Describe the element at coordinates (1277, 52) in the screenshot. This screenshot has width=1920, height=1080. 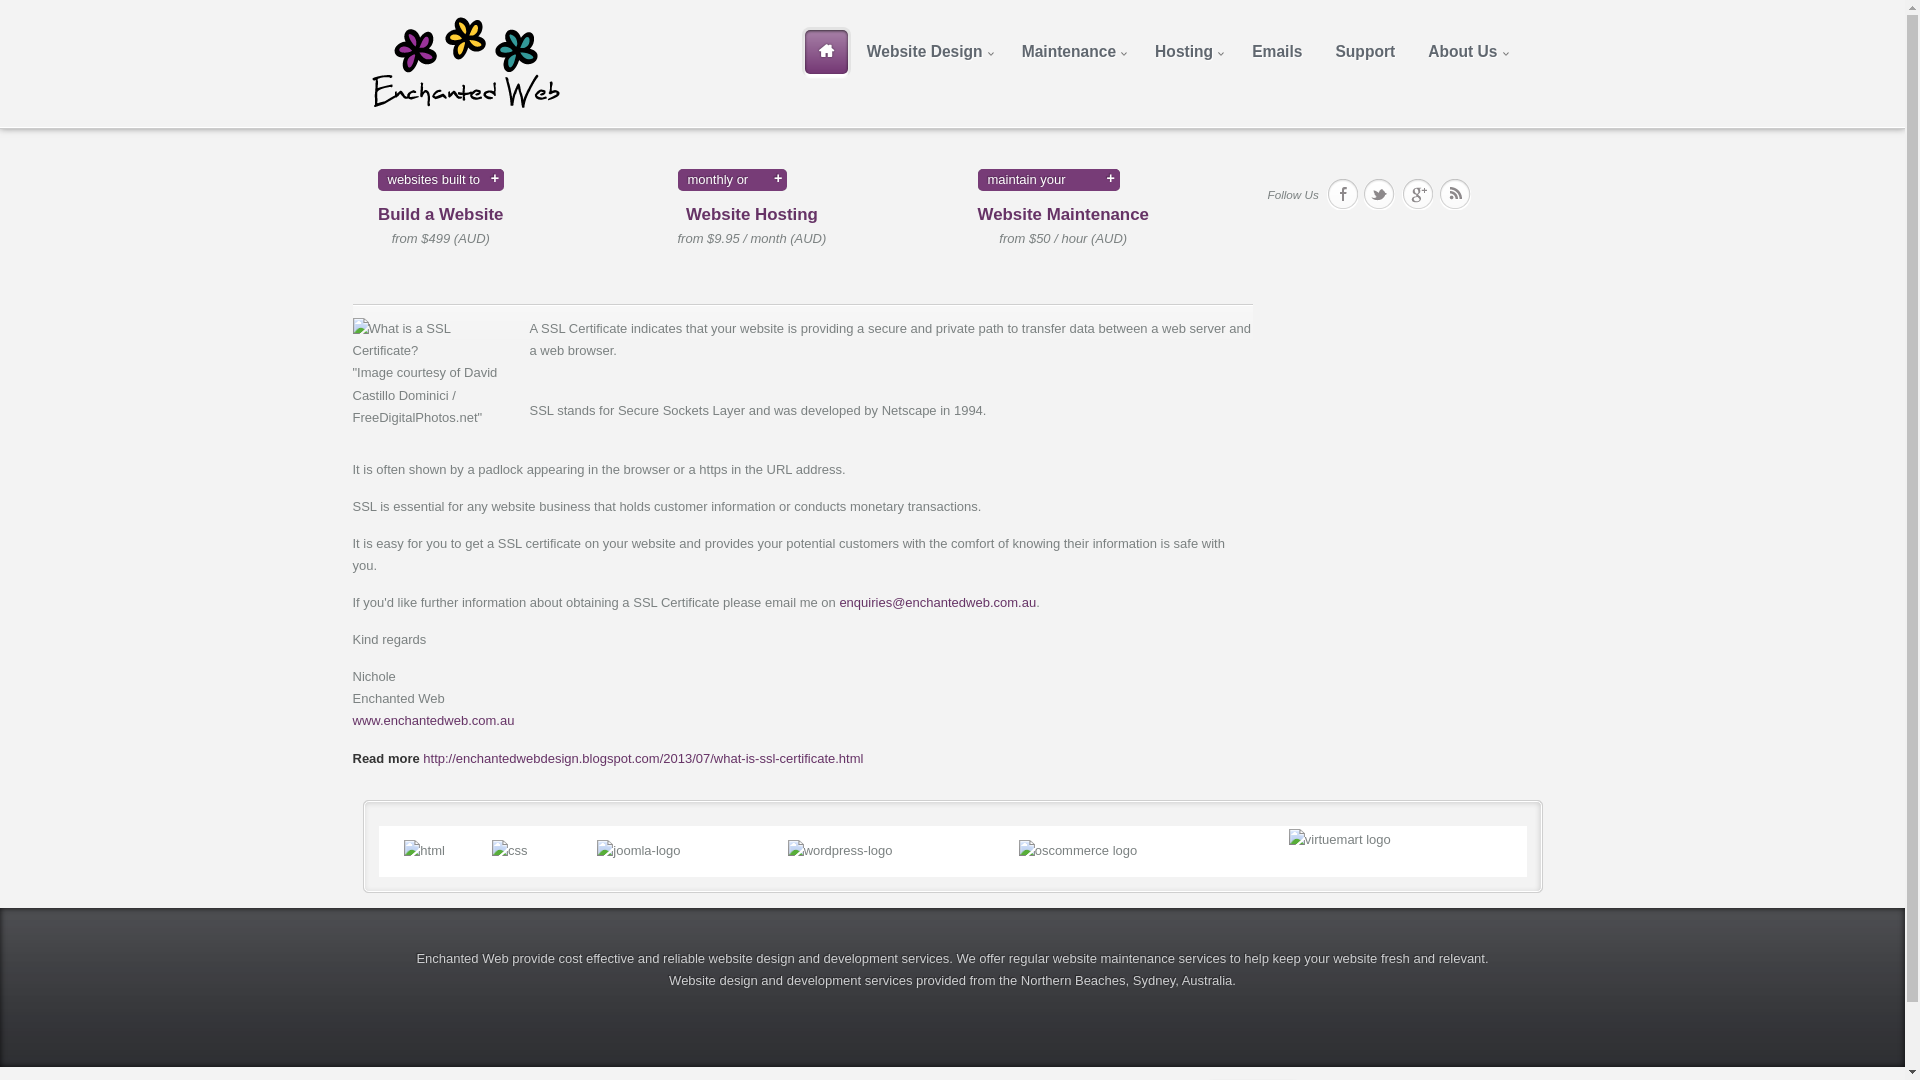
I see `Emails` at that location.